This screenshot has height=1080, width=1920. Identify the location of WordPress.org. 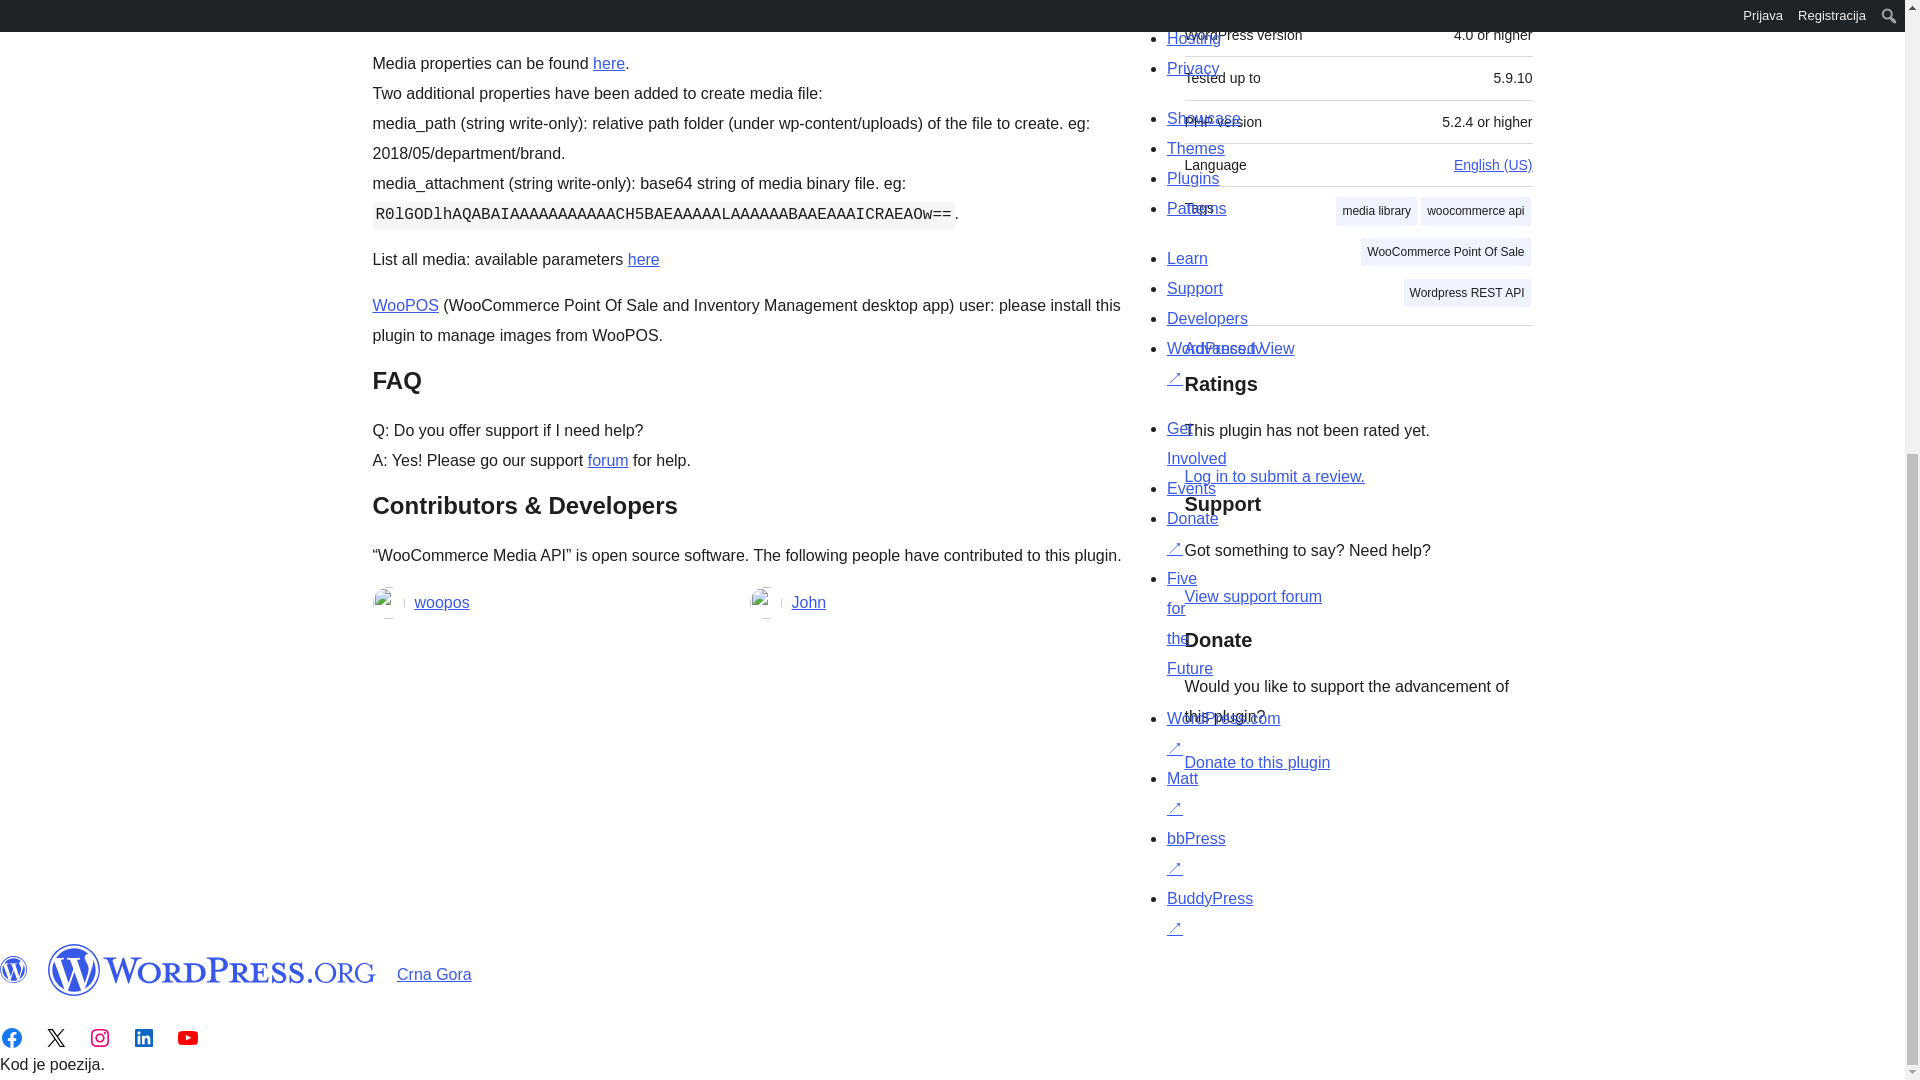
(212, 969).